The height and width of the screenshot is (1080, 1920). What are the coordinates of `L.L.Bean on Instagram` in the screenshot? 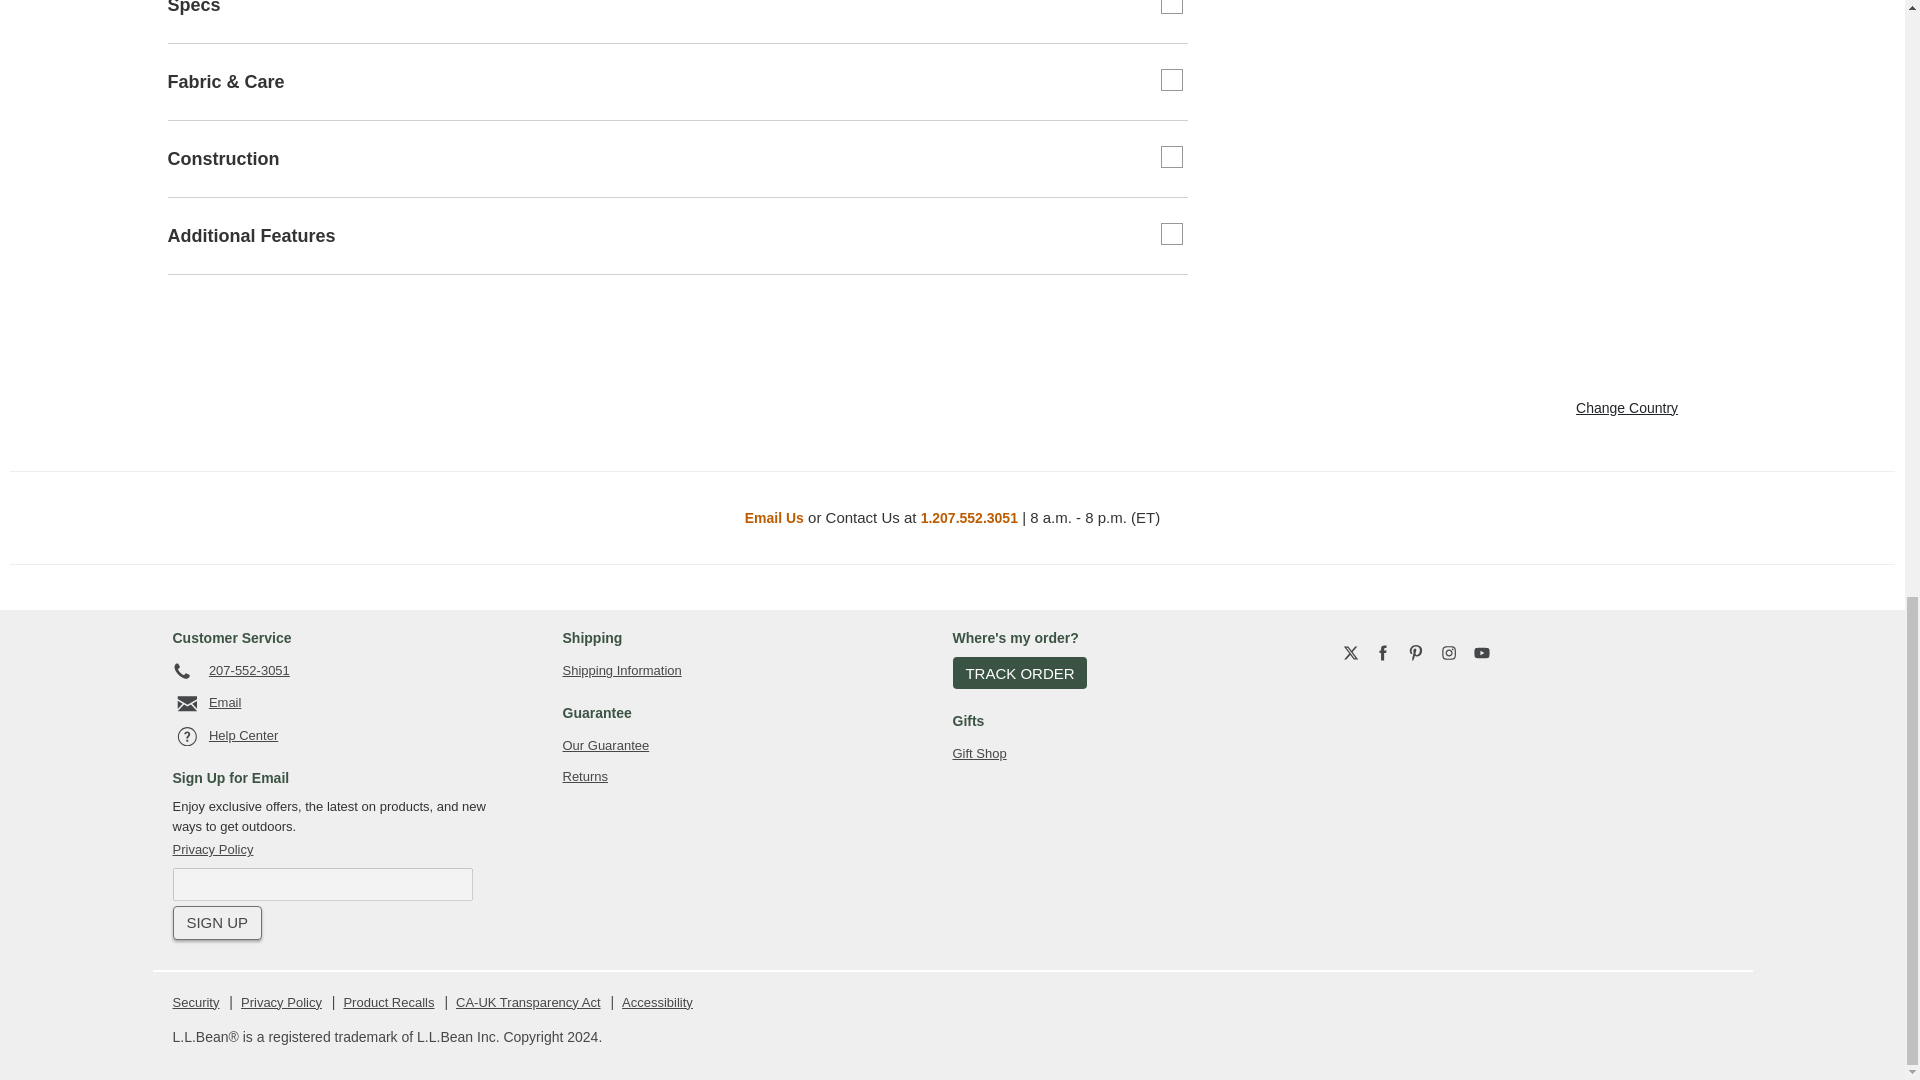 It's located at (1449, 652).